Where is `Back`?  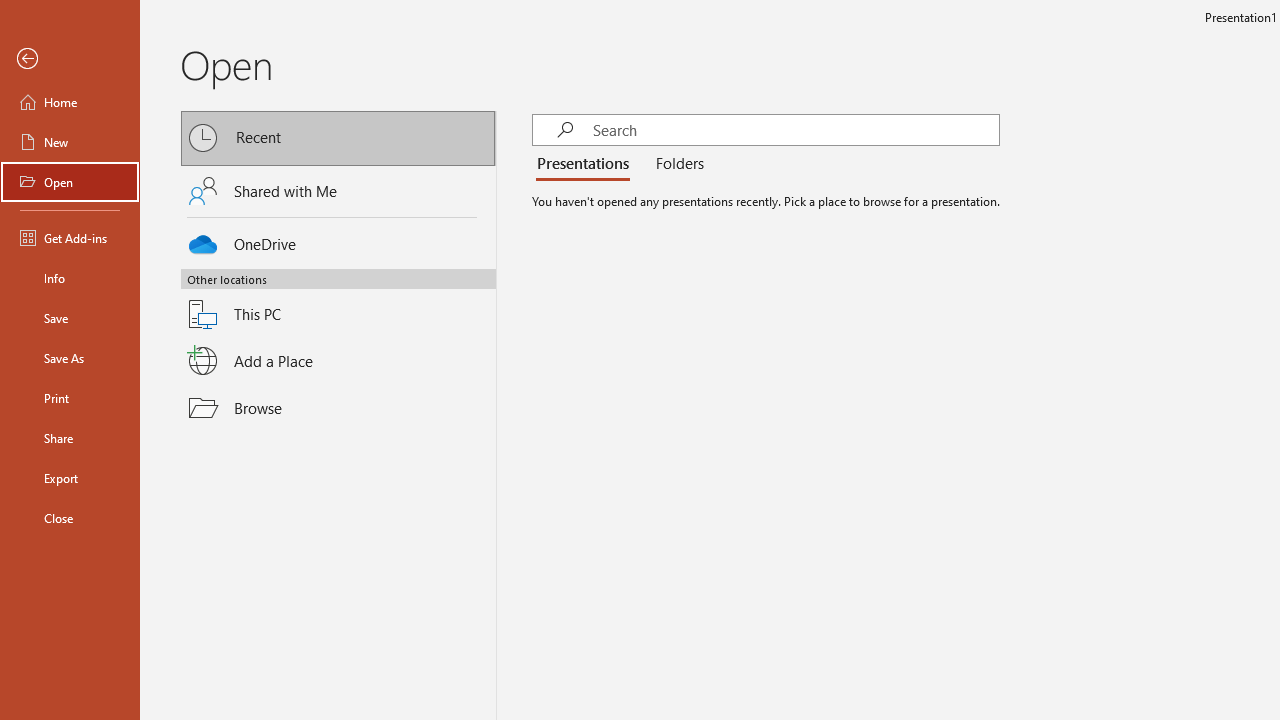
Back is located at coordinates (70, 59).